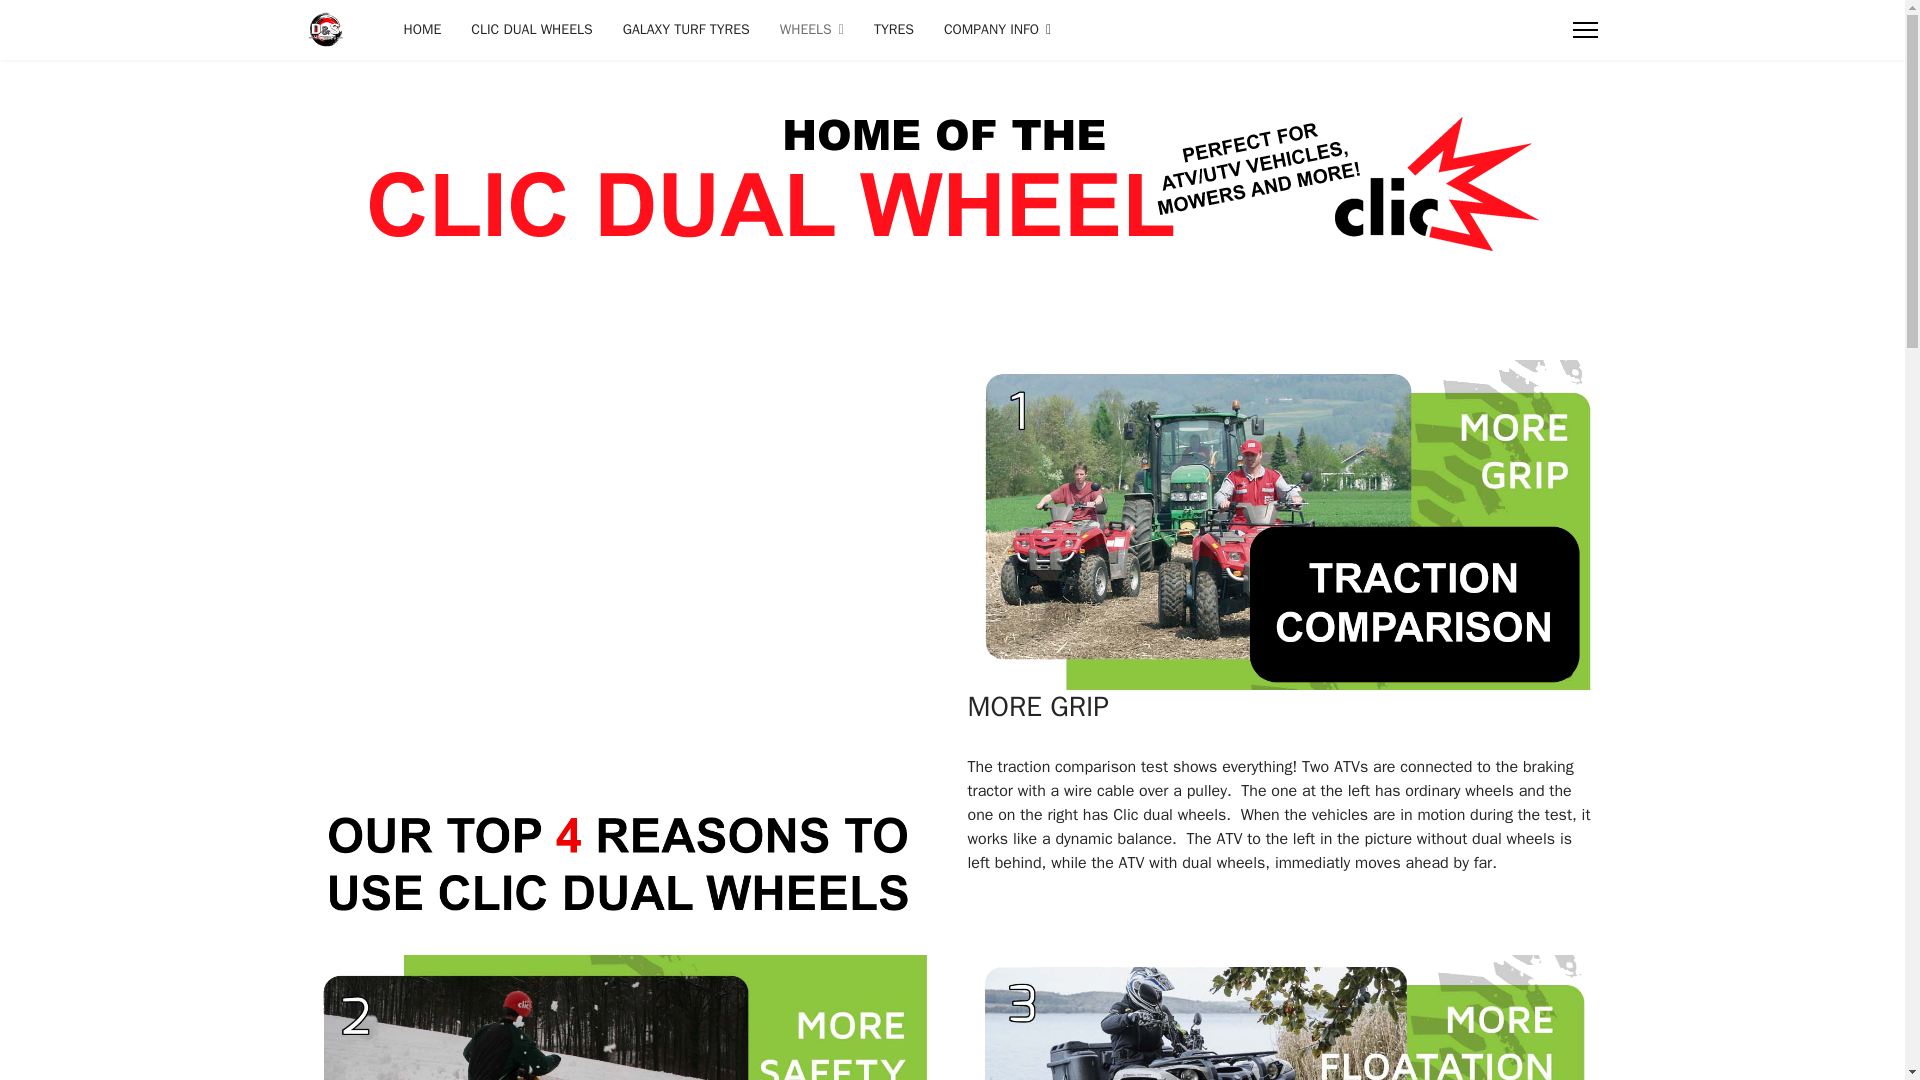  Describe the element at coordinates (531, 30) in the screenshot. I see `CLIC DUAL WHEELS` at that location.